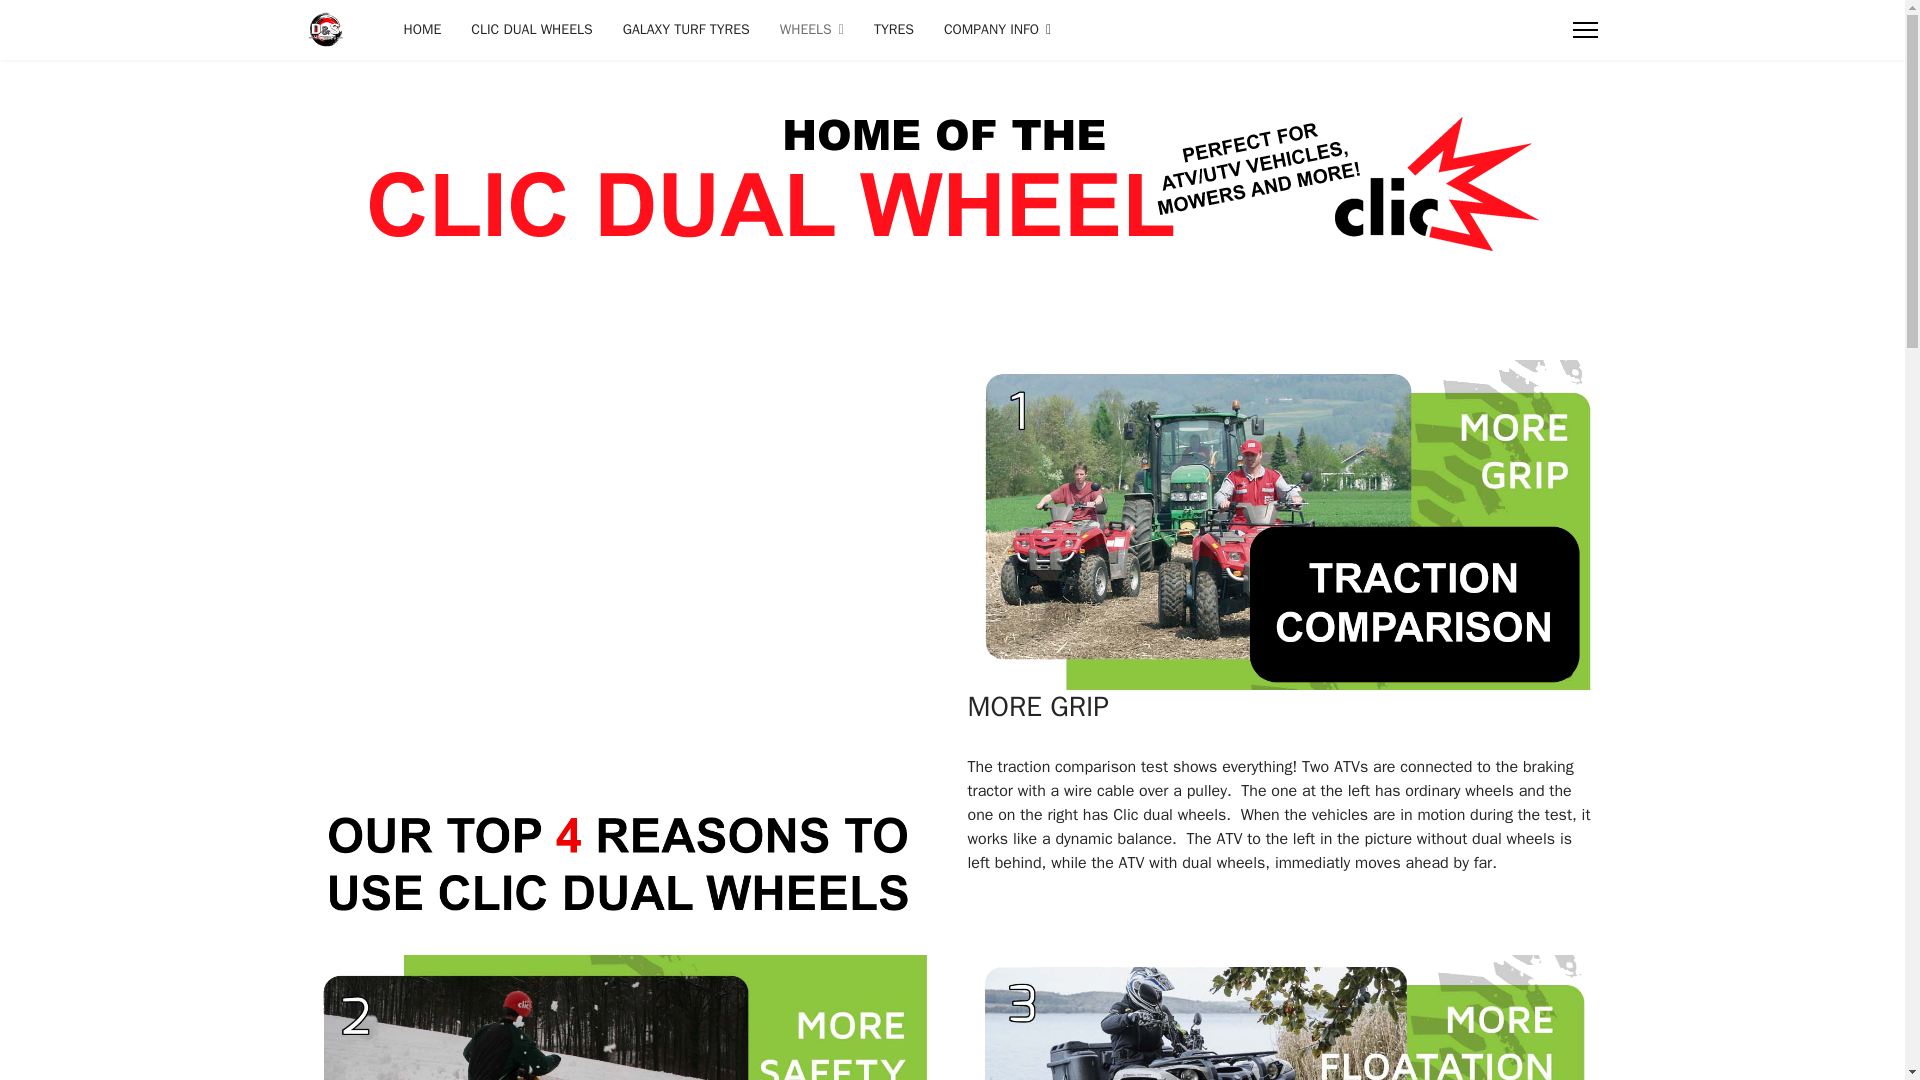  Describe the element at coordinates (531, 30) in the screenshot. I see `CLIC DUAL WHEELS` at that location.